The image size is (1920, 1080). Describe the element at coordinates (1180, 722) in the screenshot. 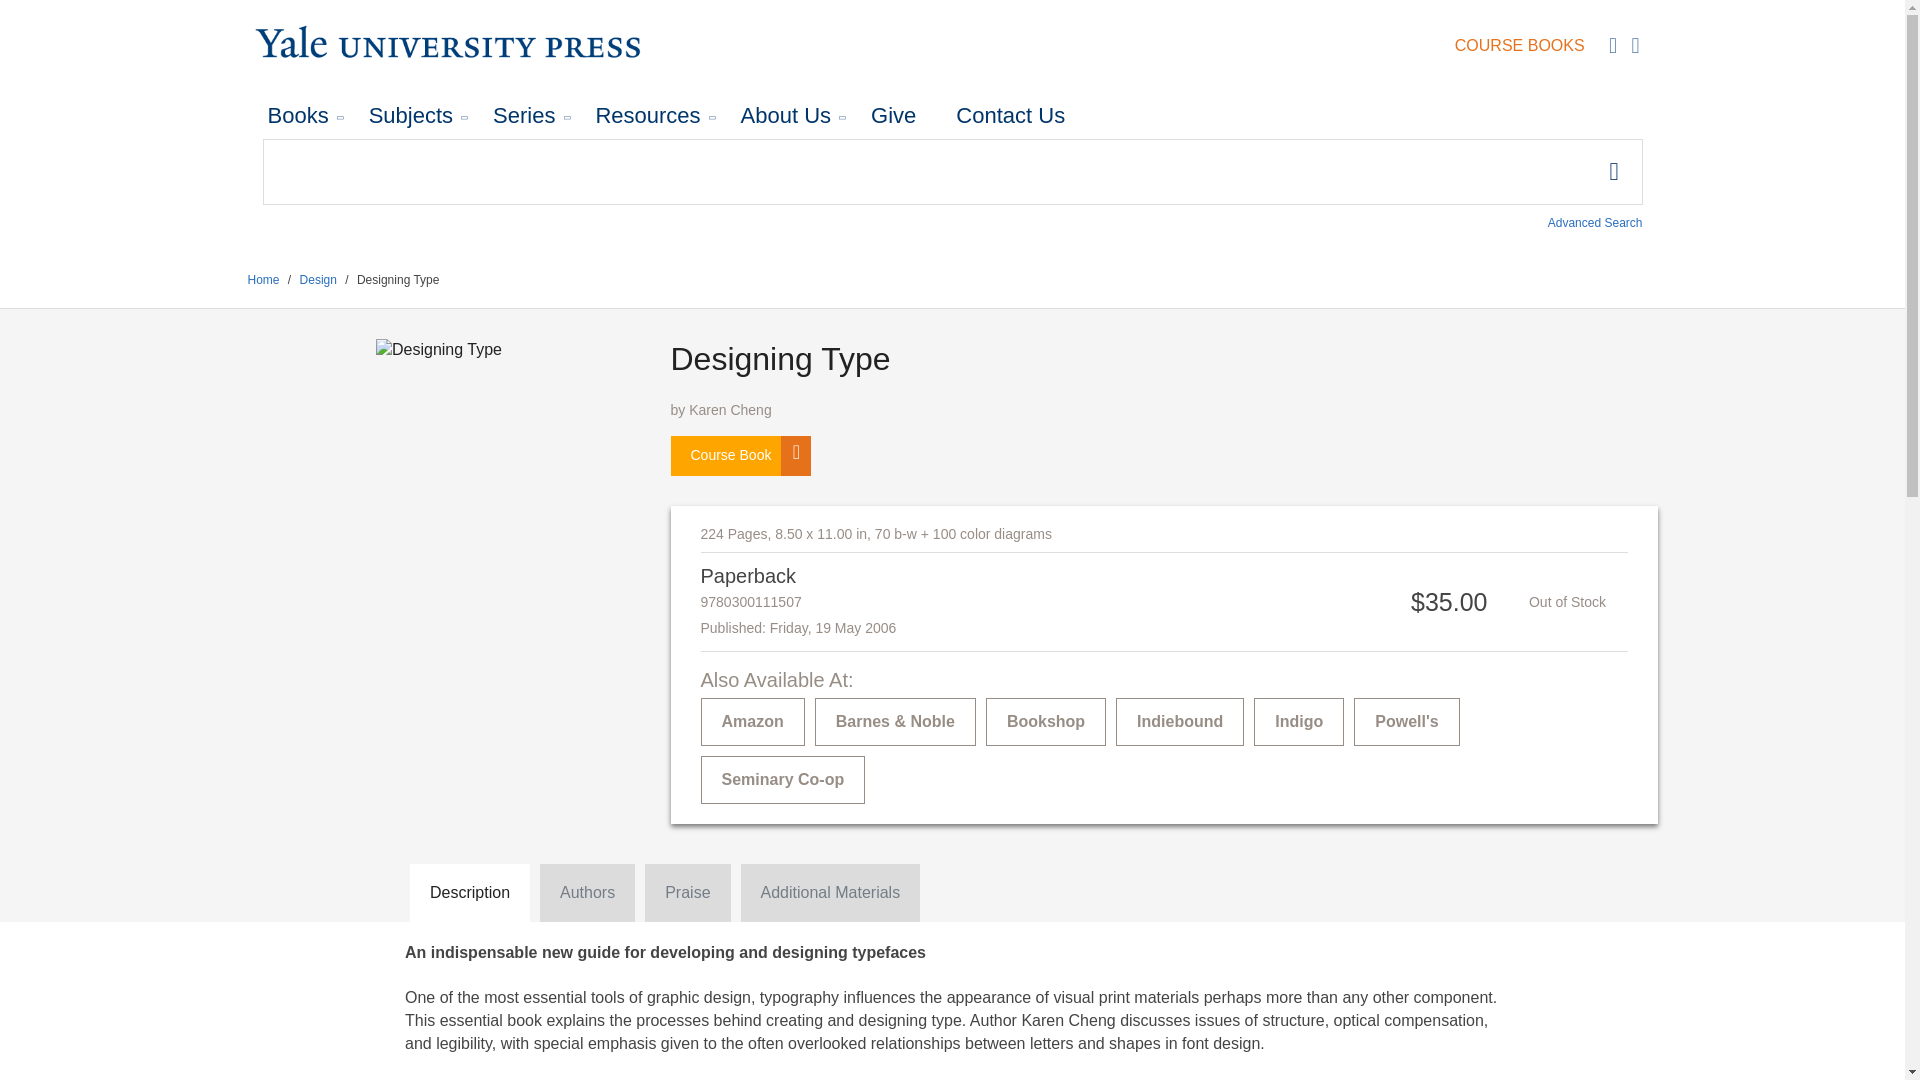

I see `Indiebound` at that location.